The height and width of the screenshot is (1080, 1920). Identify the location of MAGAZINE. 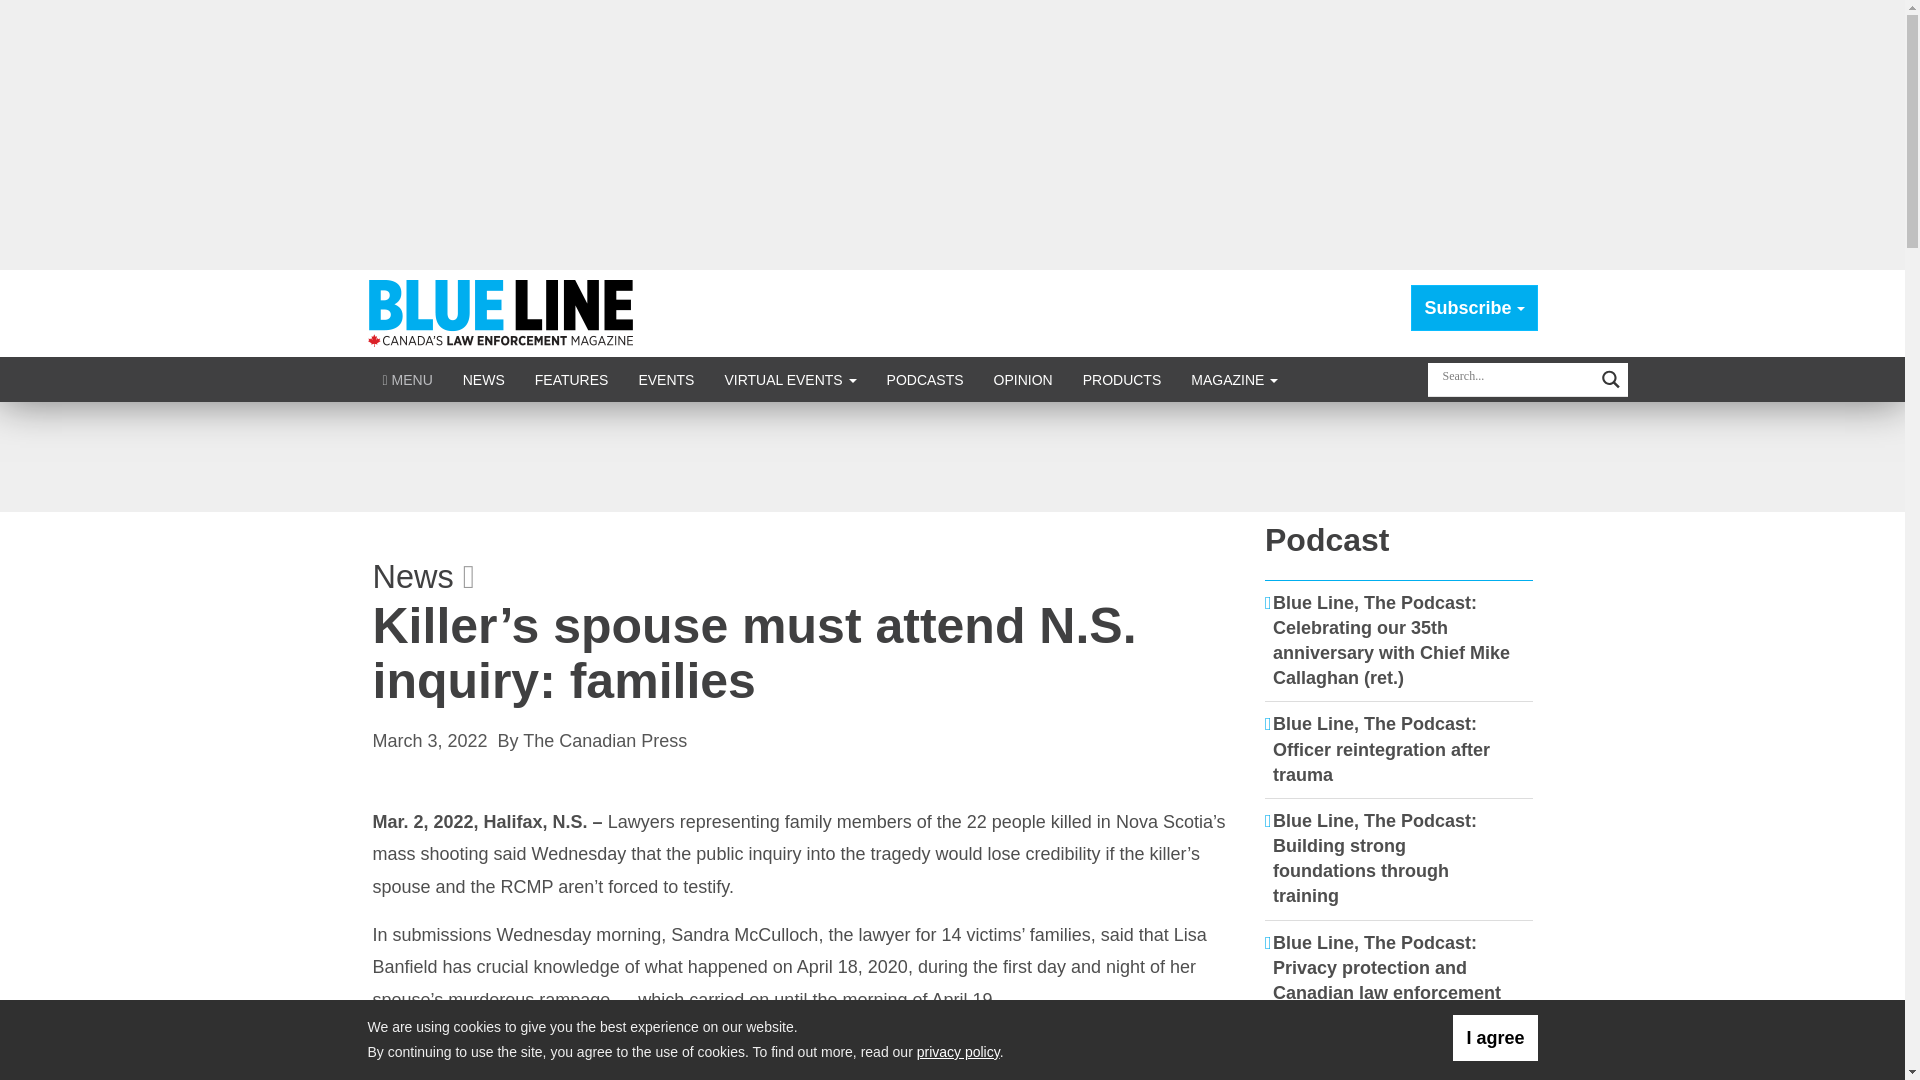
(1234, 379).